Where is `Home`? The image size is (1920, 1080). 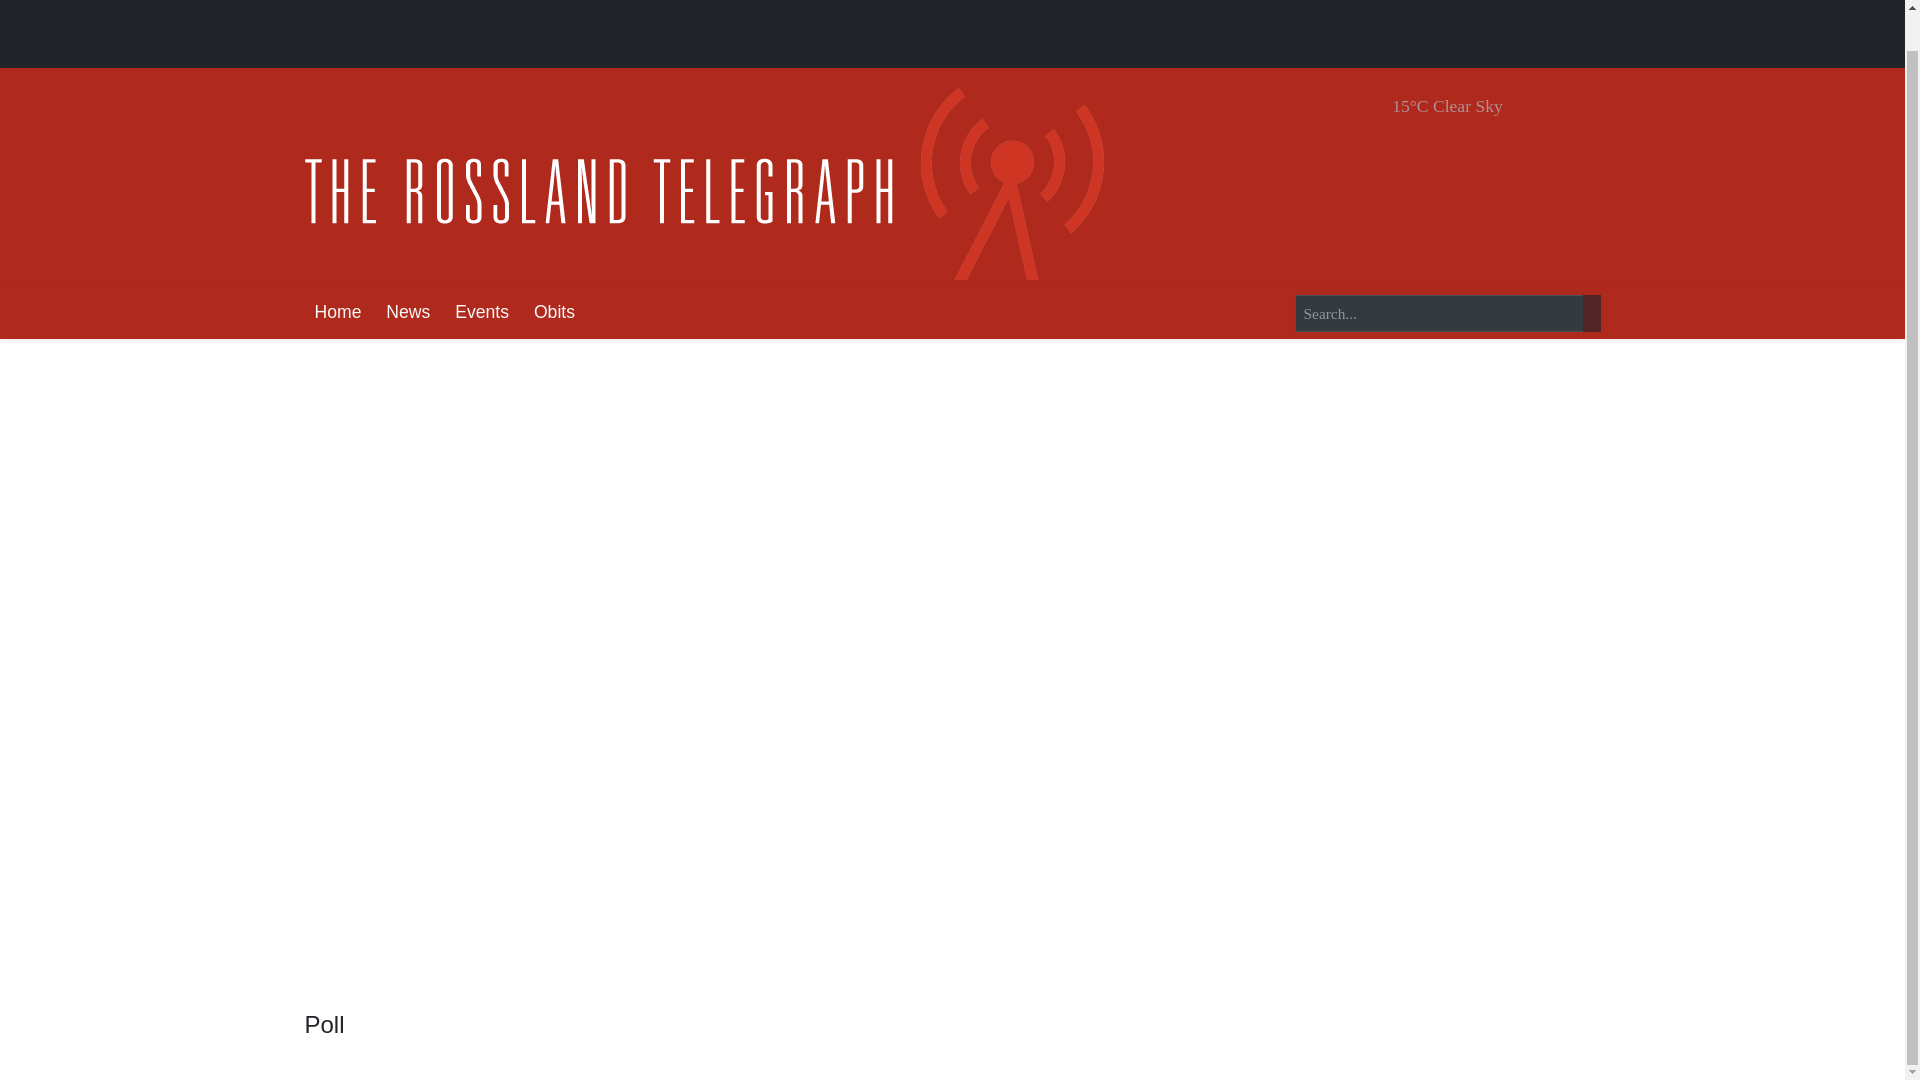
Home is located at coordinates (336, 314).